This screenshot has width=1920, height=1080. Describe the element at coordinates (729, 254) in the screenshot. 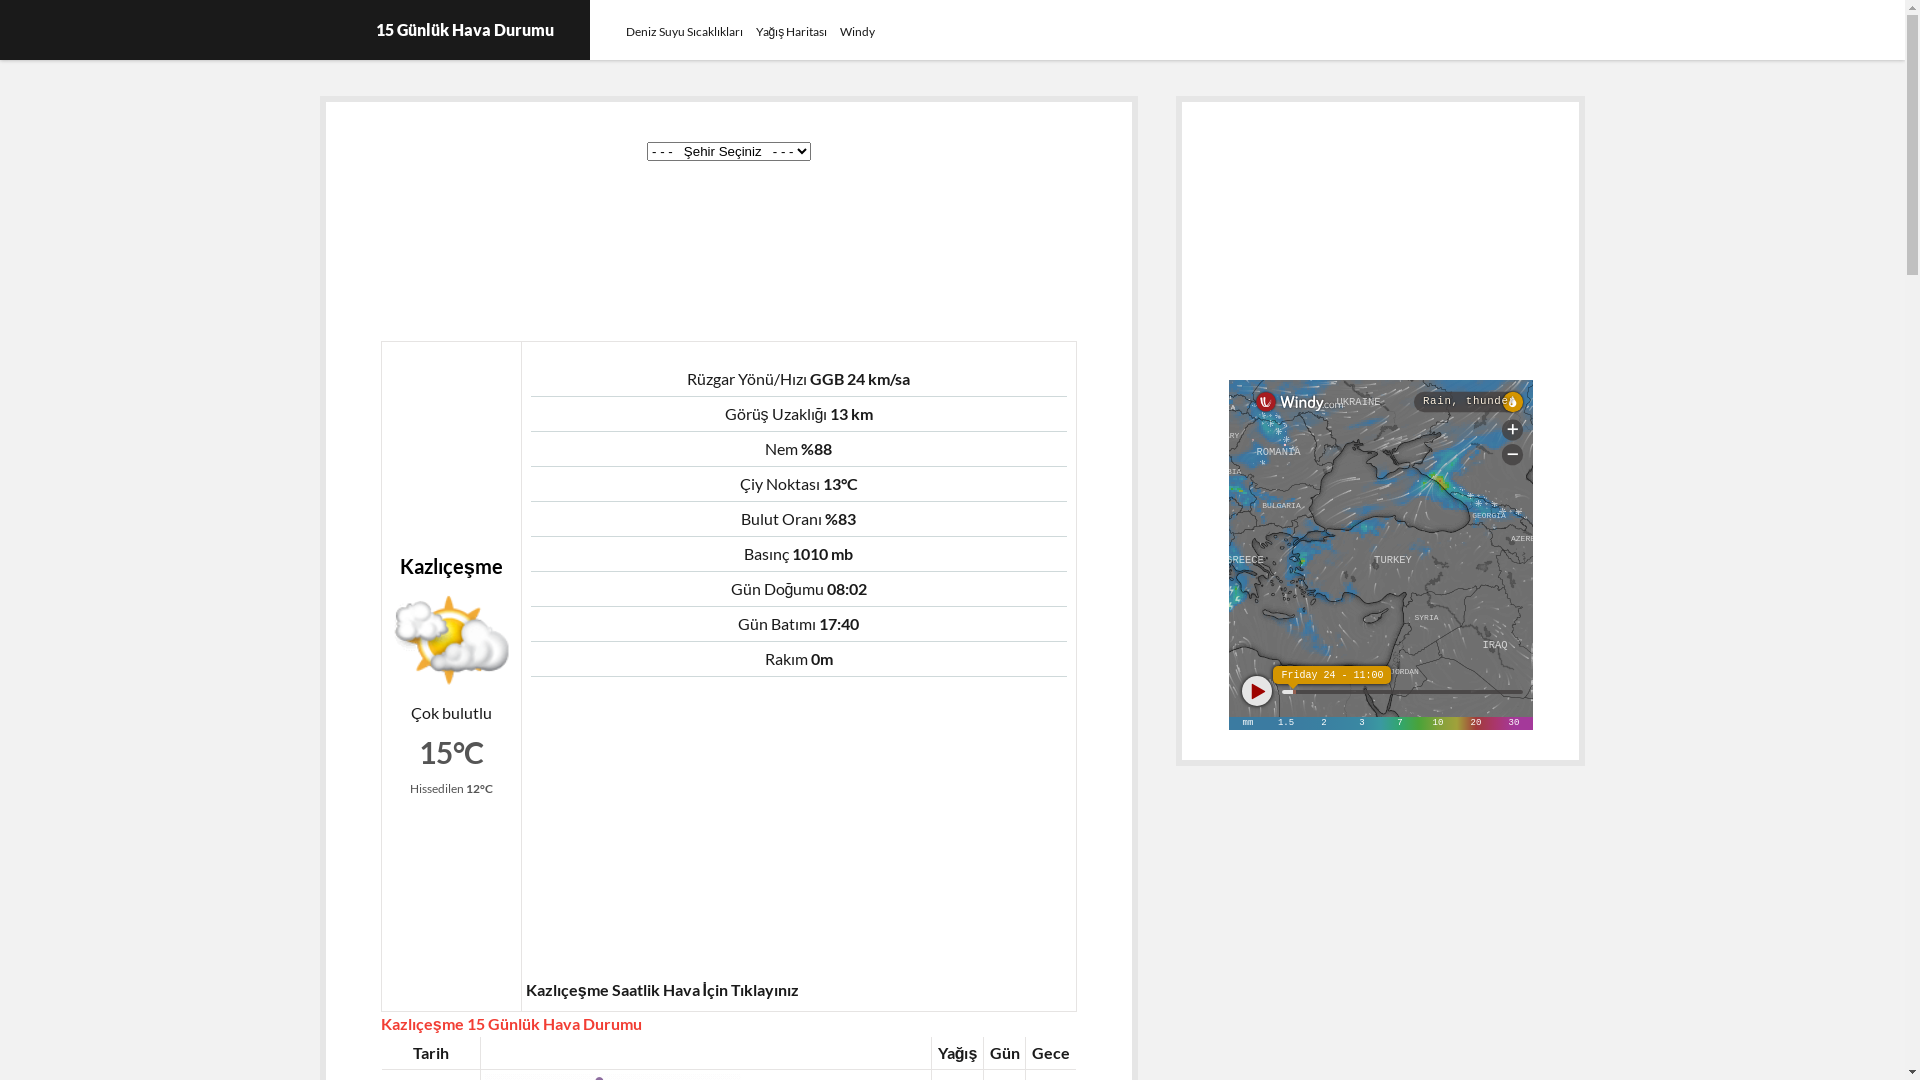

I see `Advertisement` at that location.